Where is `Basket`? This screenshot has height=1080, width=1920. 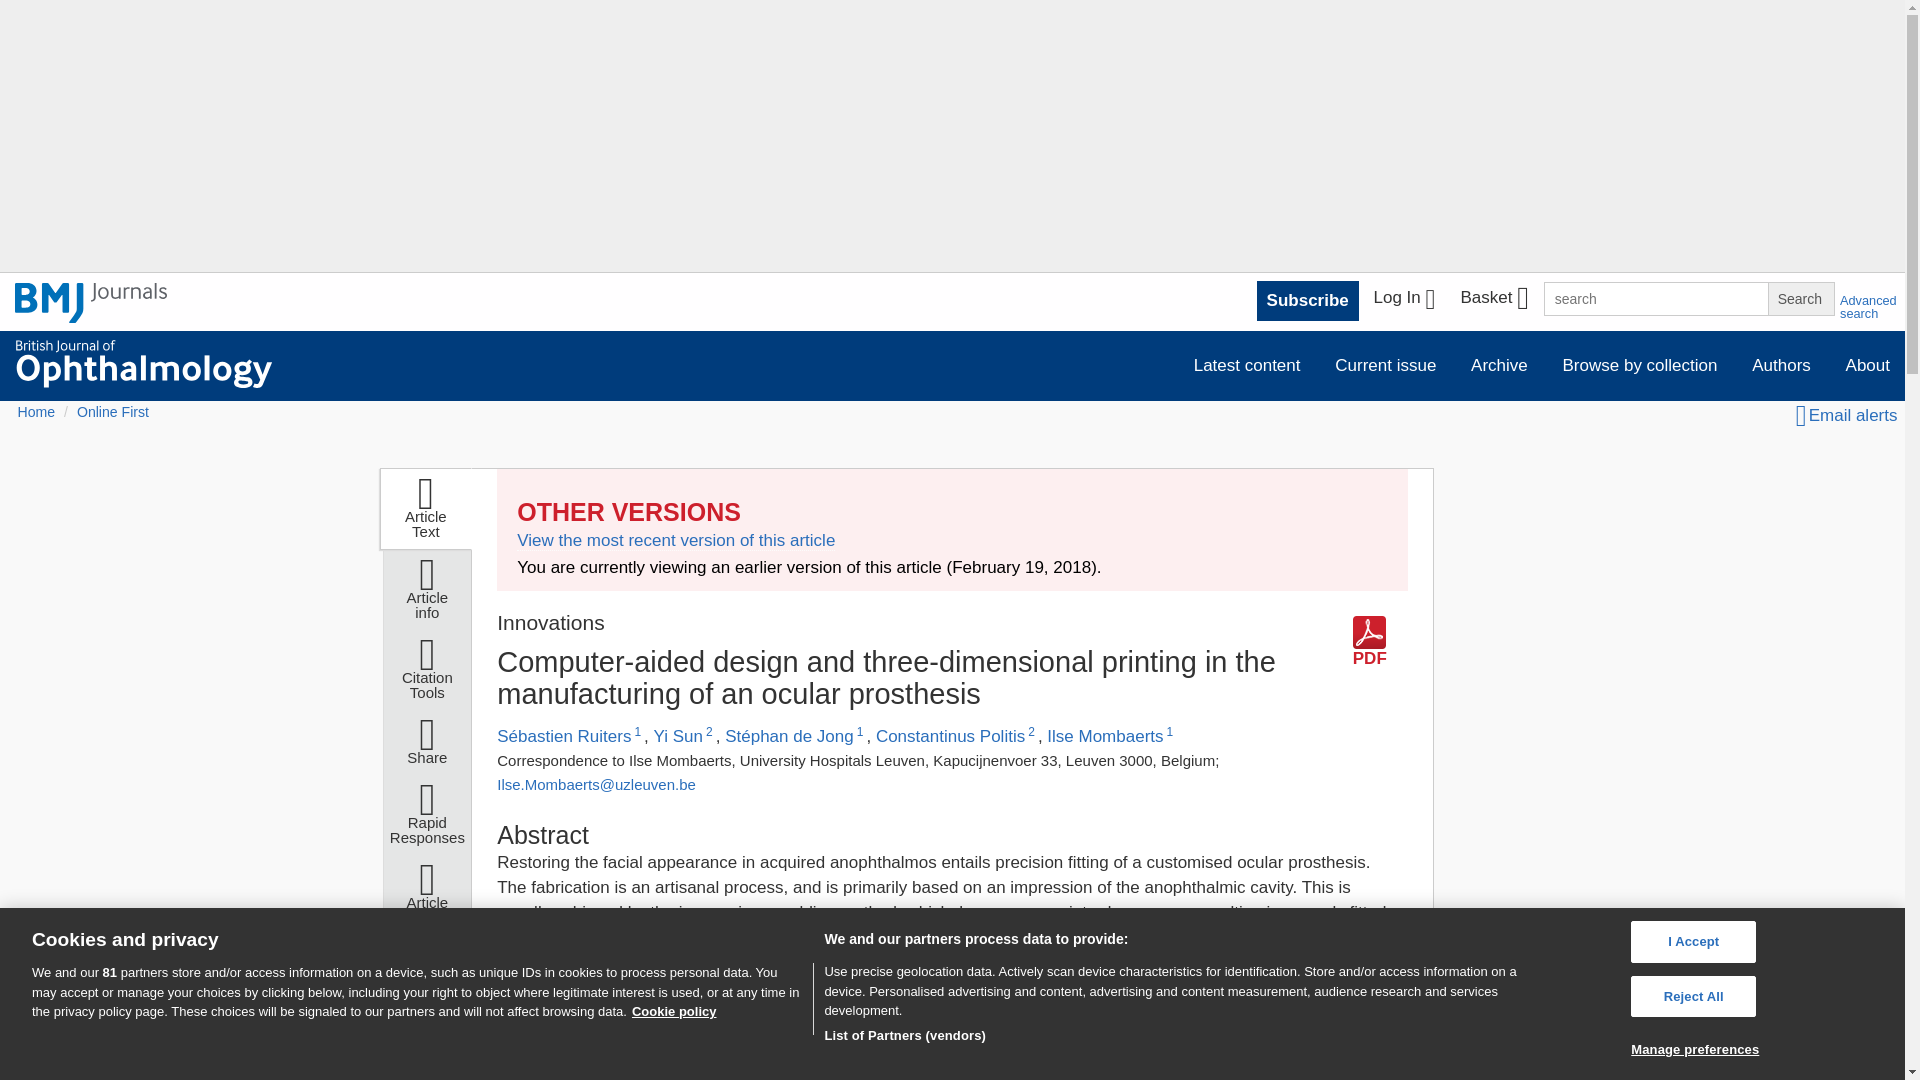
Basket is located at coordinates (1493, 301).